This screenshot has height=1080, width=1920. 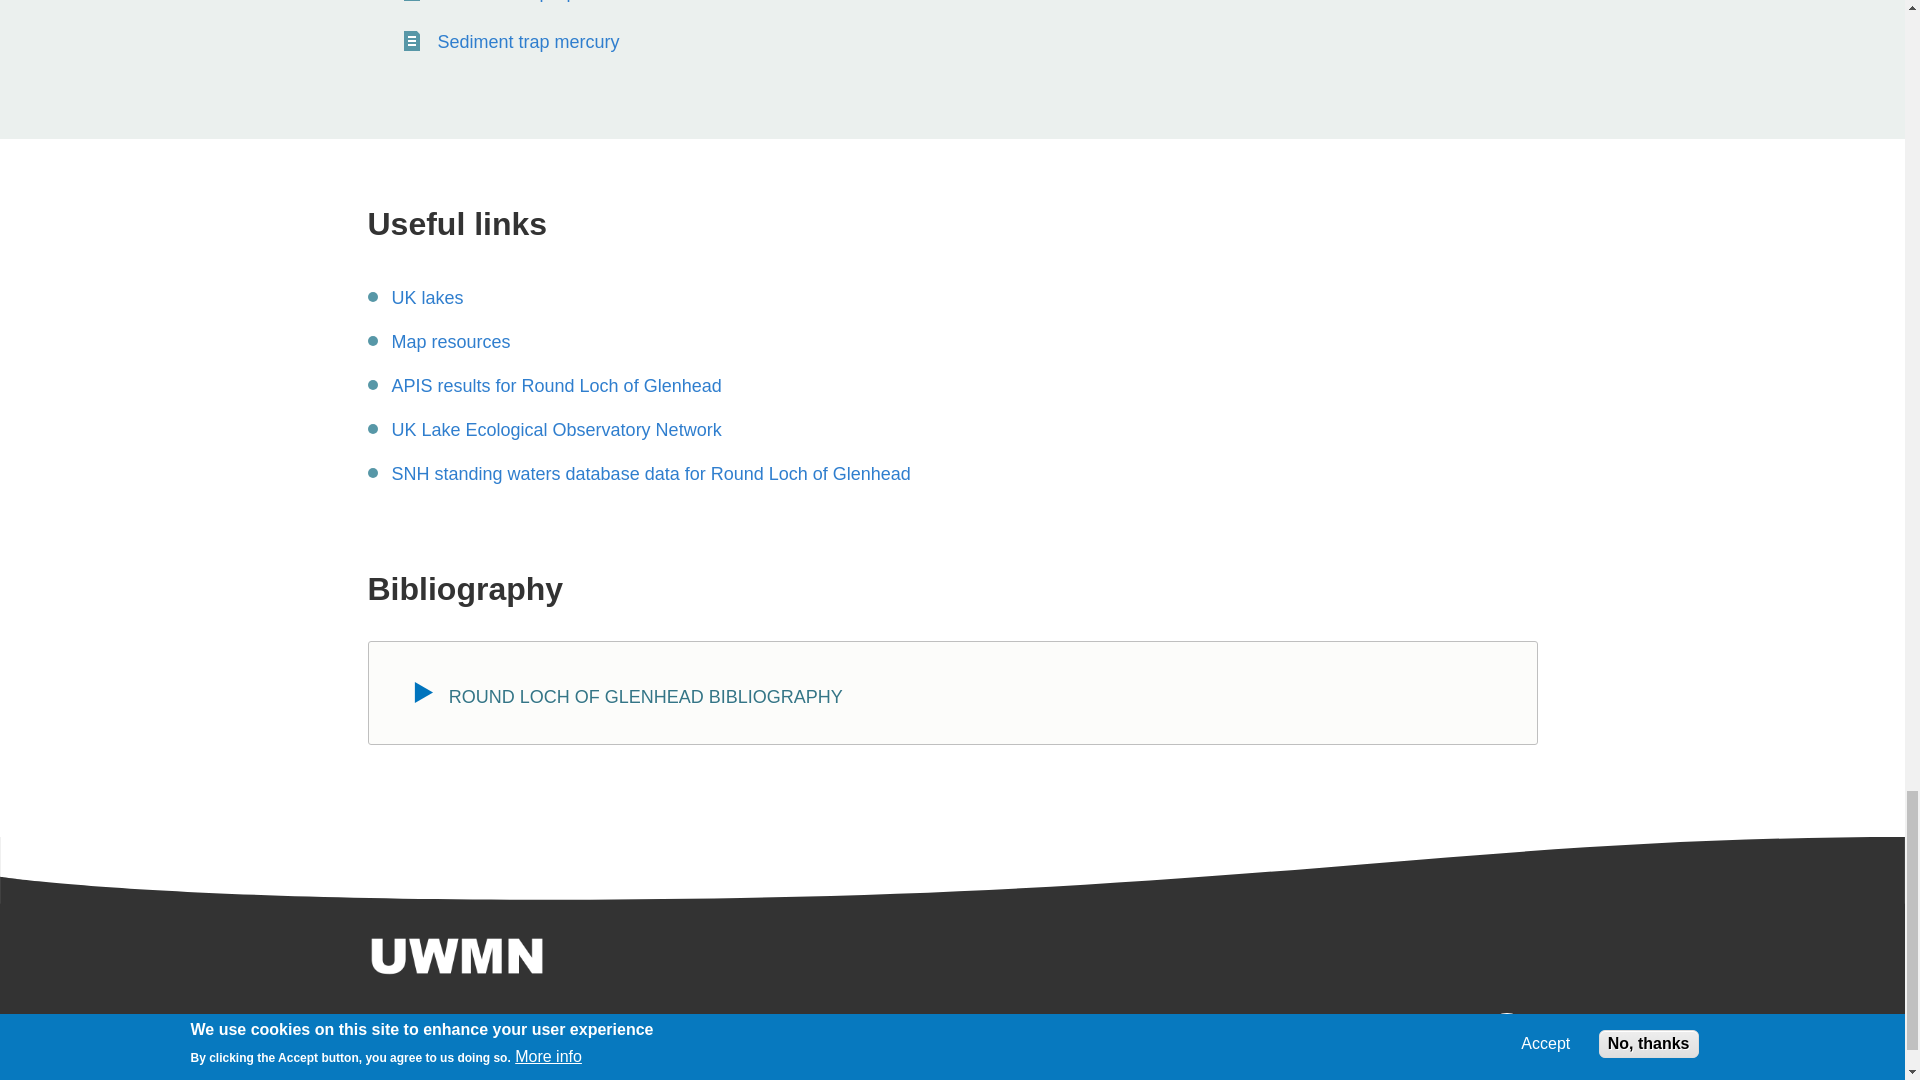 What do you see at coordinates (637, 3) in the screenshot?
I see `uwmn-lake-traps-SCP.pdf` at bounding box center [637, 3].